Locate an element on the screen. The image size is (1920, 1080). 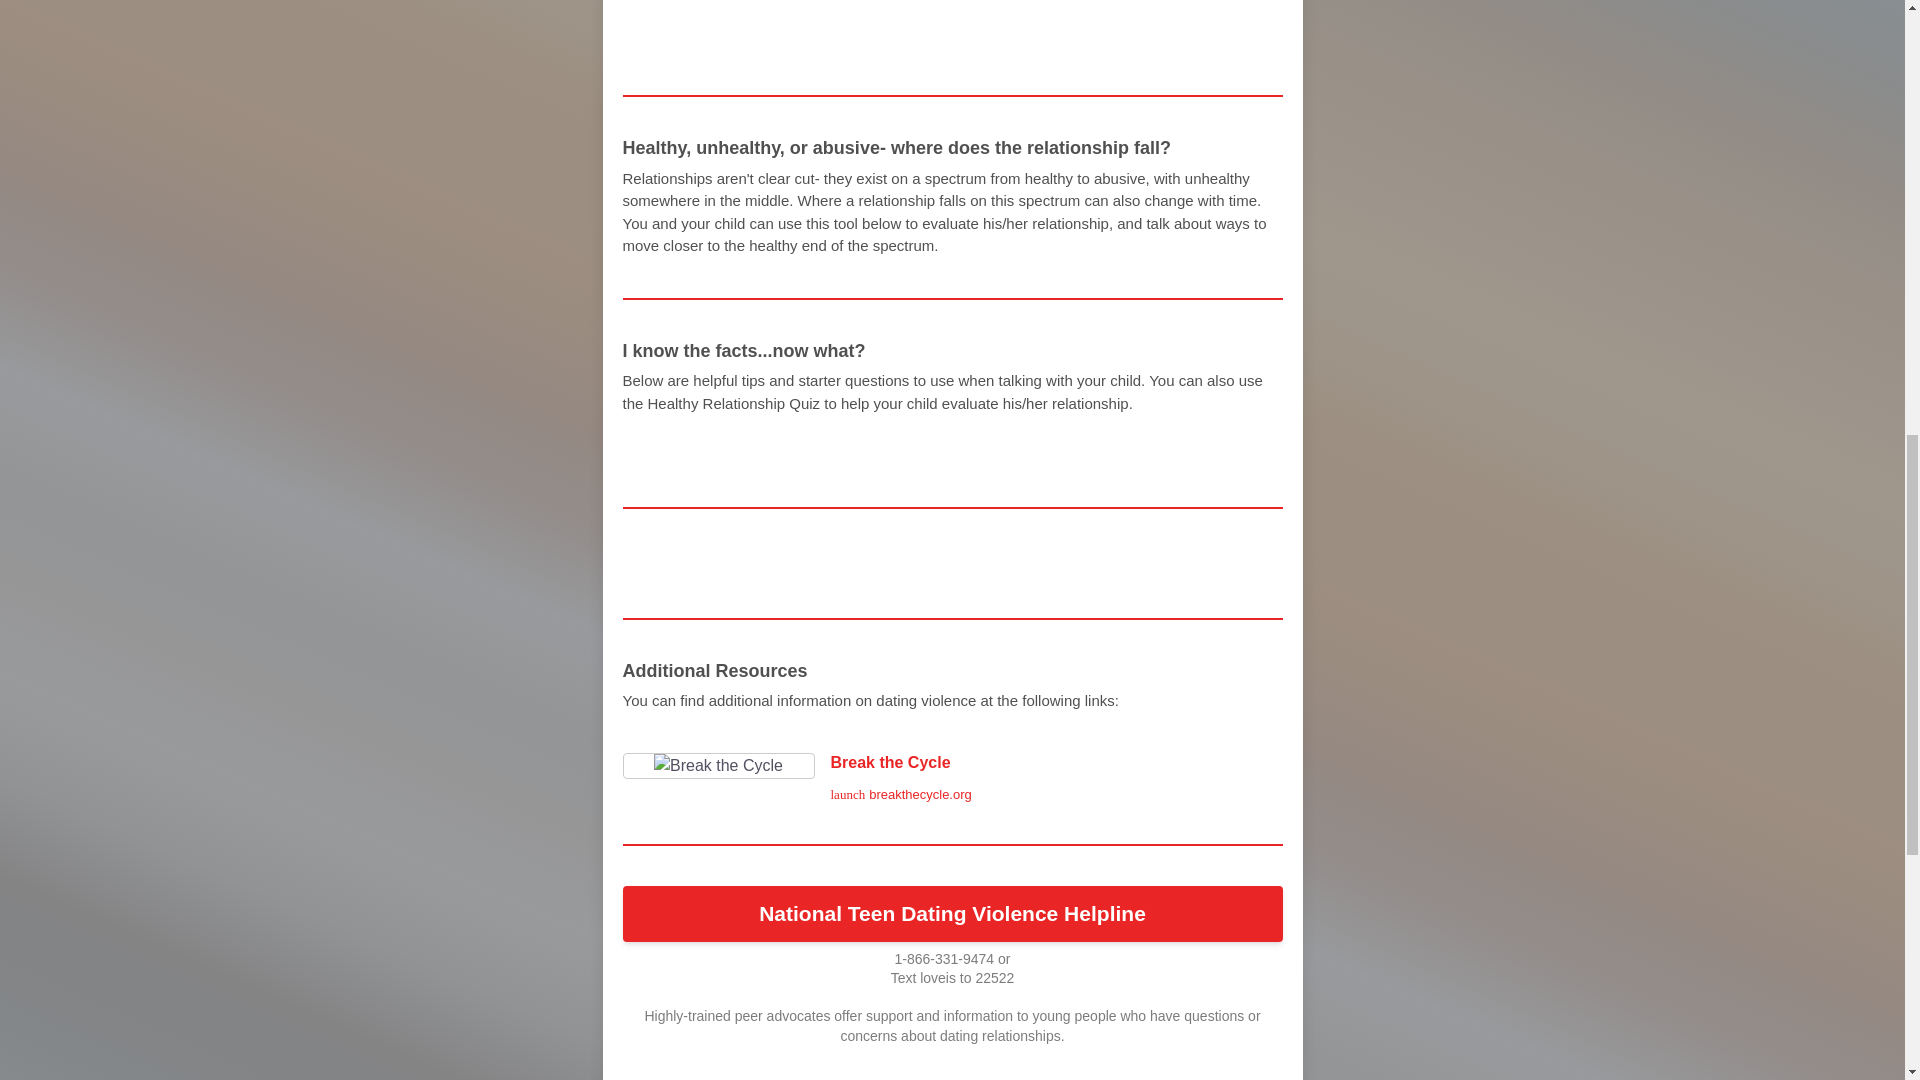
Abuse is located at coordinates (952, 913).